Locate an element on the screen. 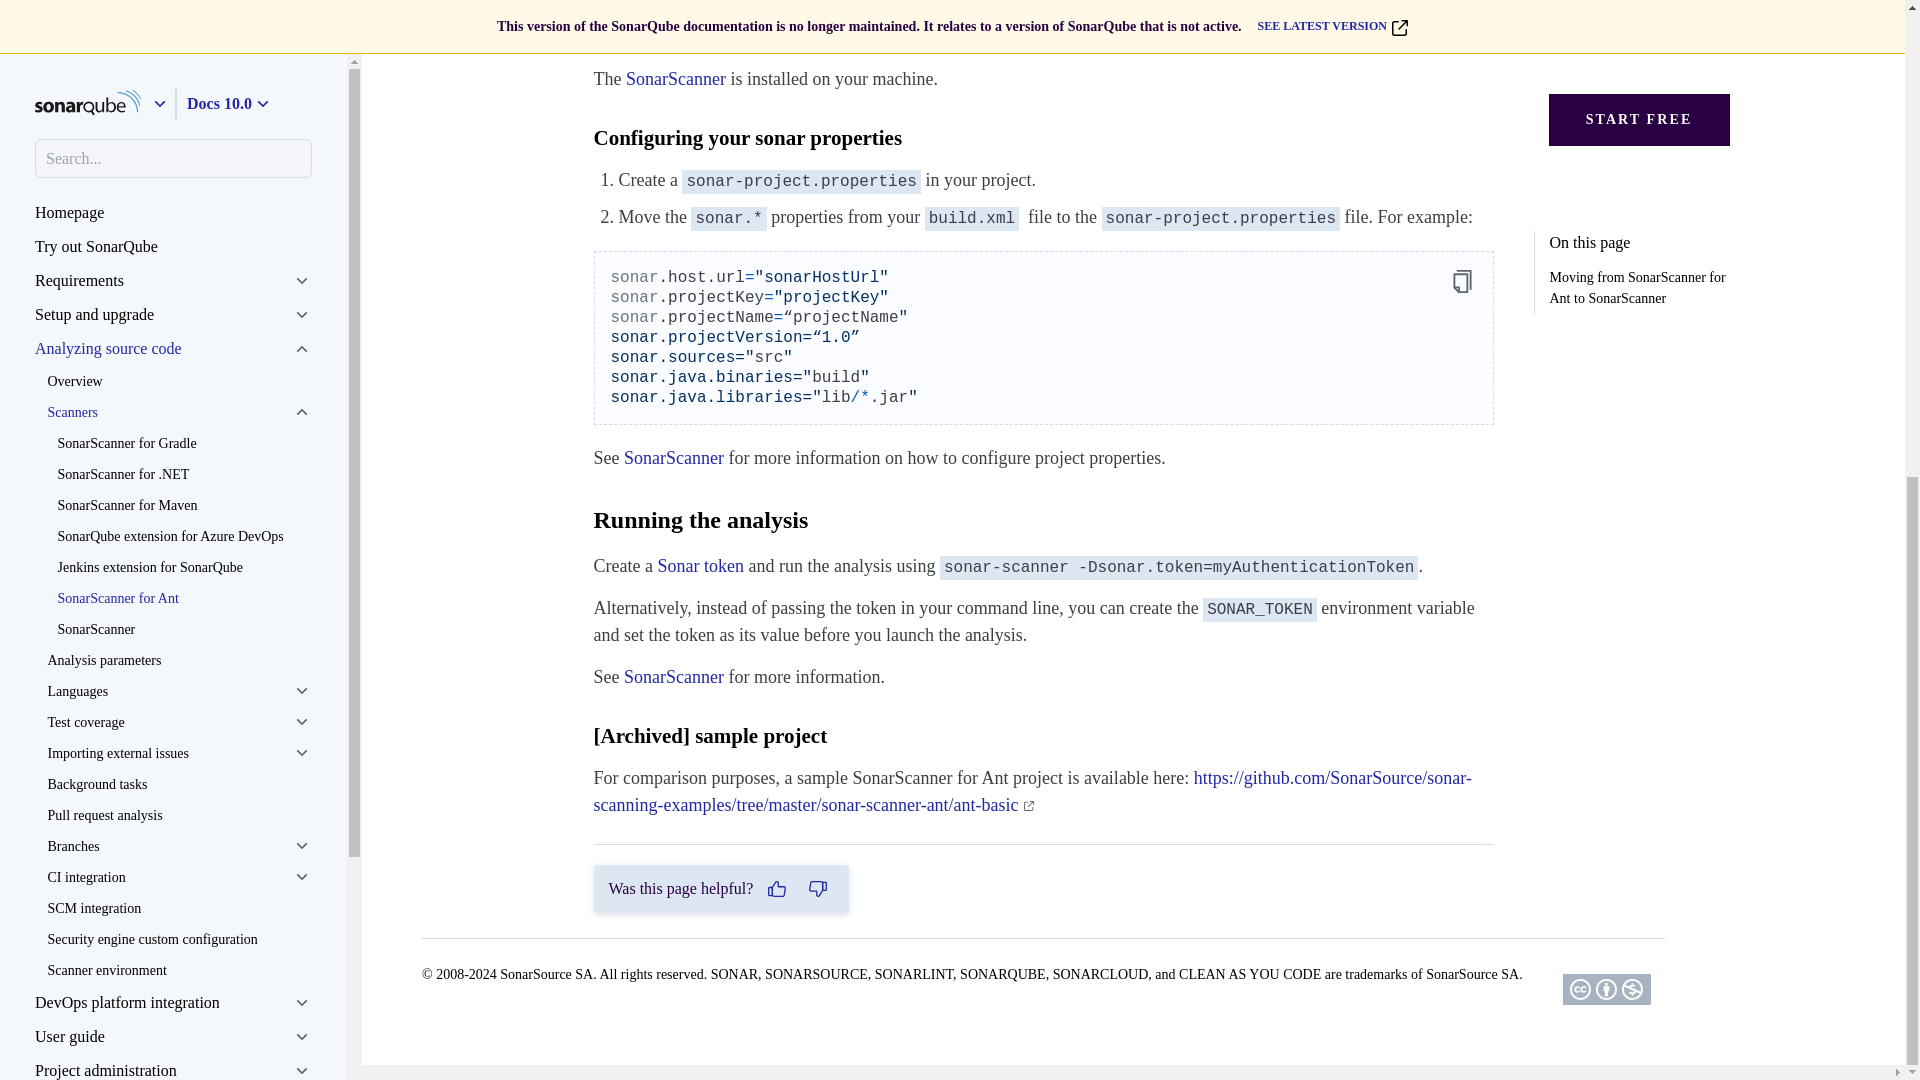  SonarQube is located at coordinates (78, 388).